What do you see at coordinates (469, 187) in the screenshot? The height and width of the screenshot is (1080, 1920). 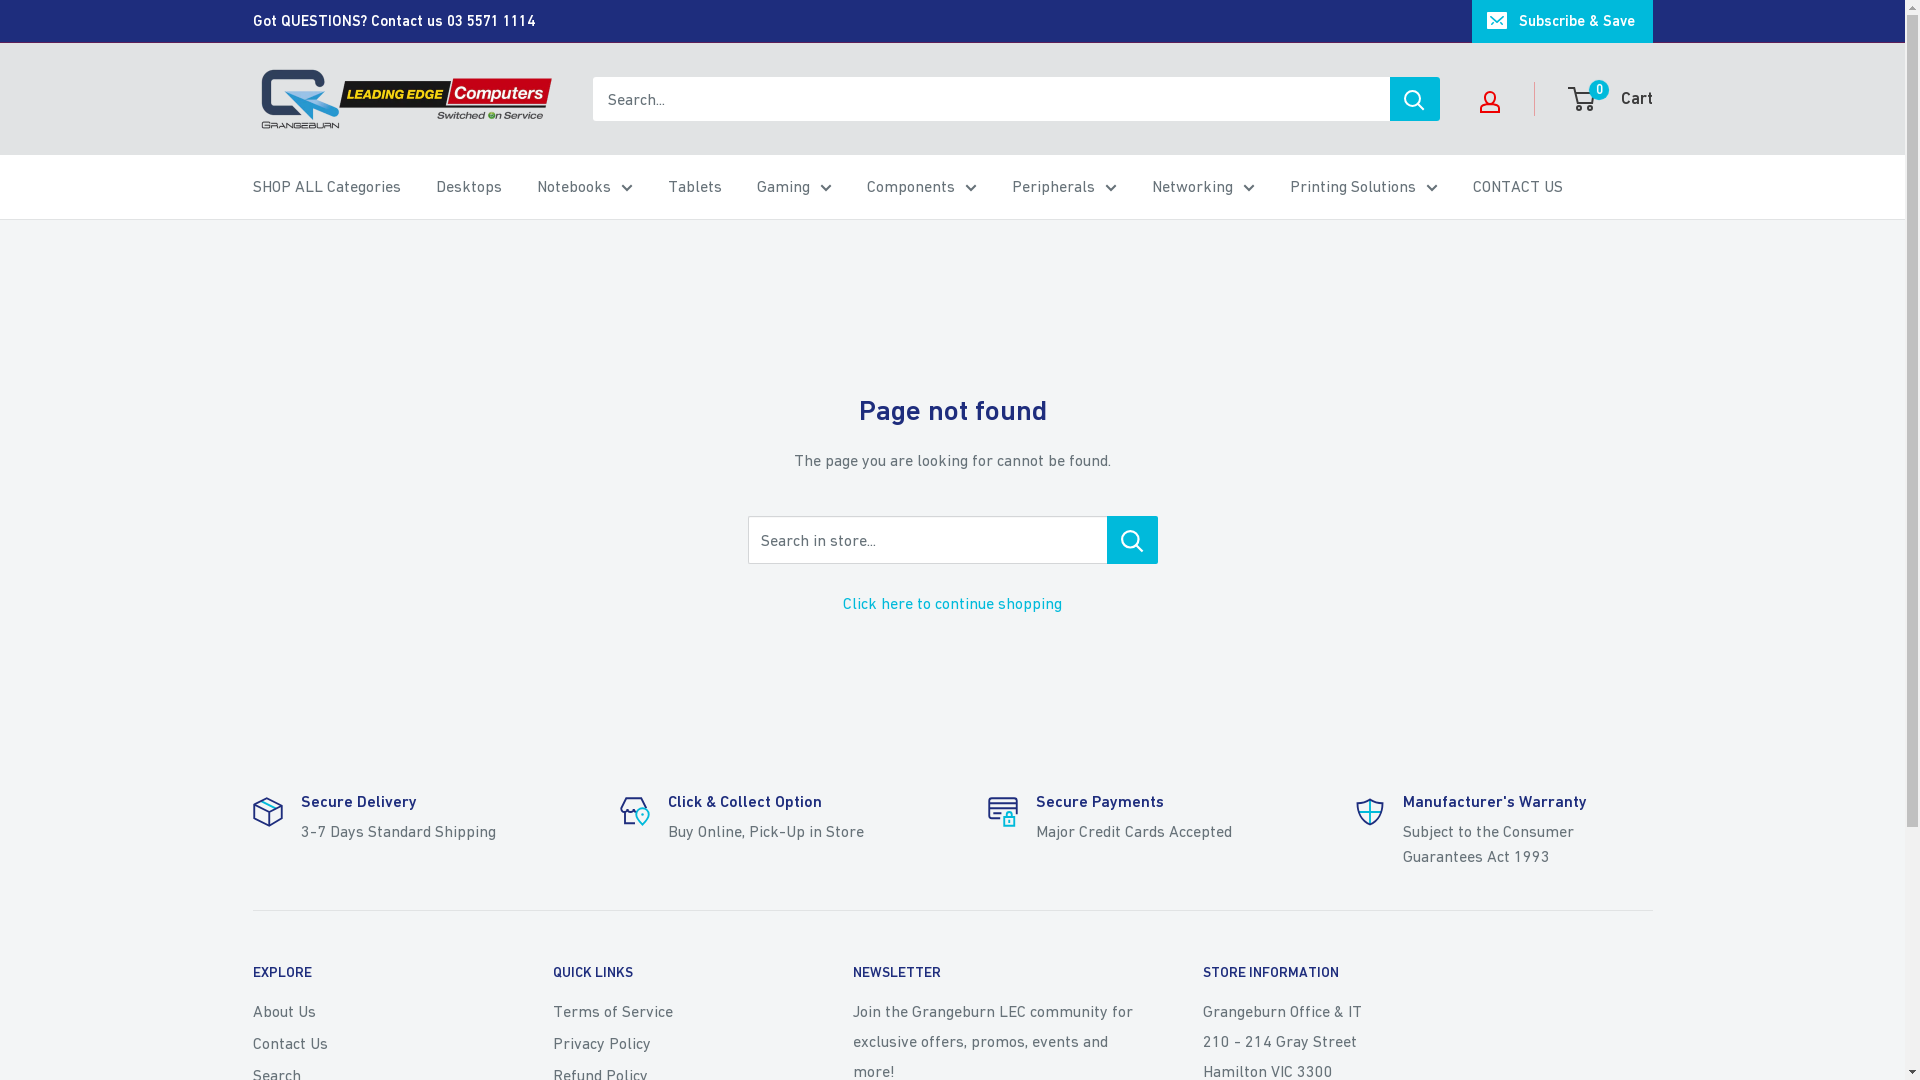 I see `Desktops` at bounding box center [469, 187].